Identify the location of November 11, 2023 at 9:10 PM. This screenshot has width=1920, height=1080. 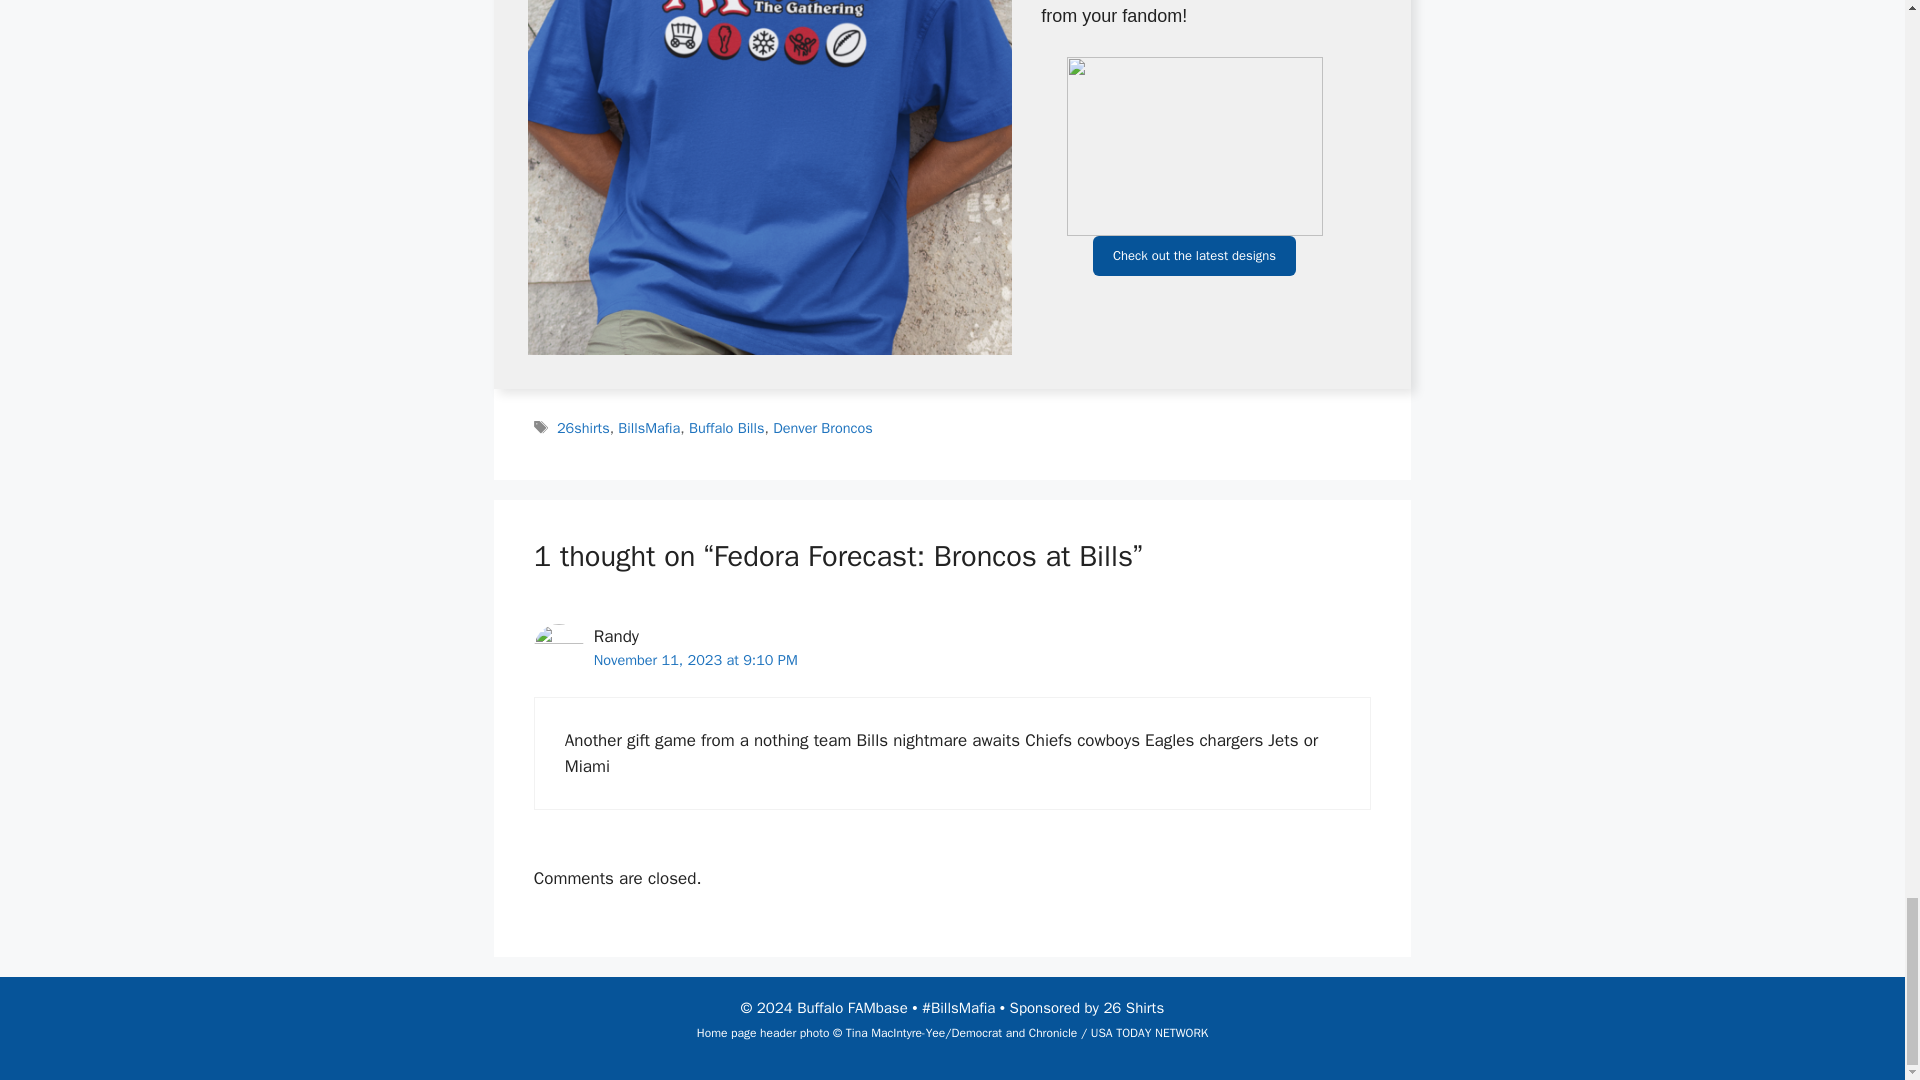
(696, 660).